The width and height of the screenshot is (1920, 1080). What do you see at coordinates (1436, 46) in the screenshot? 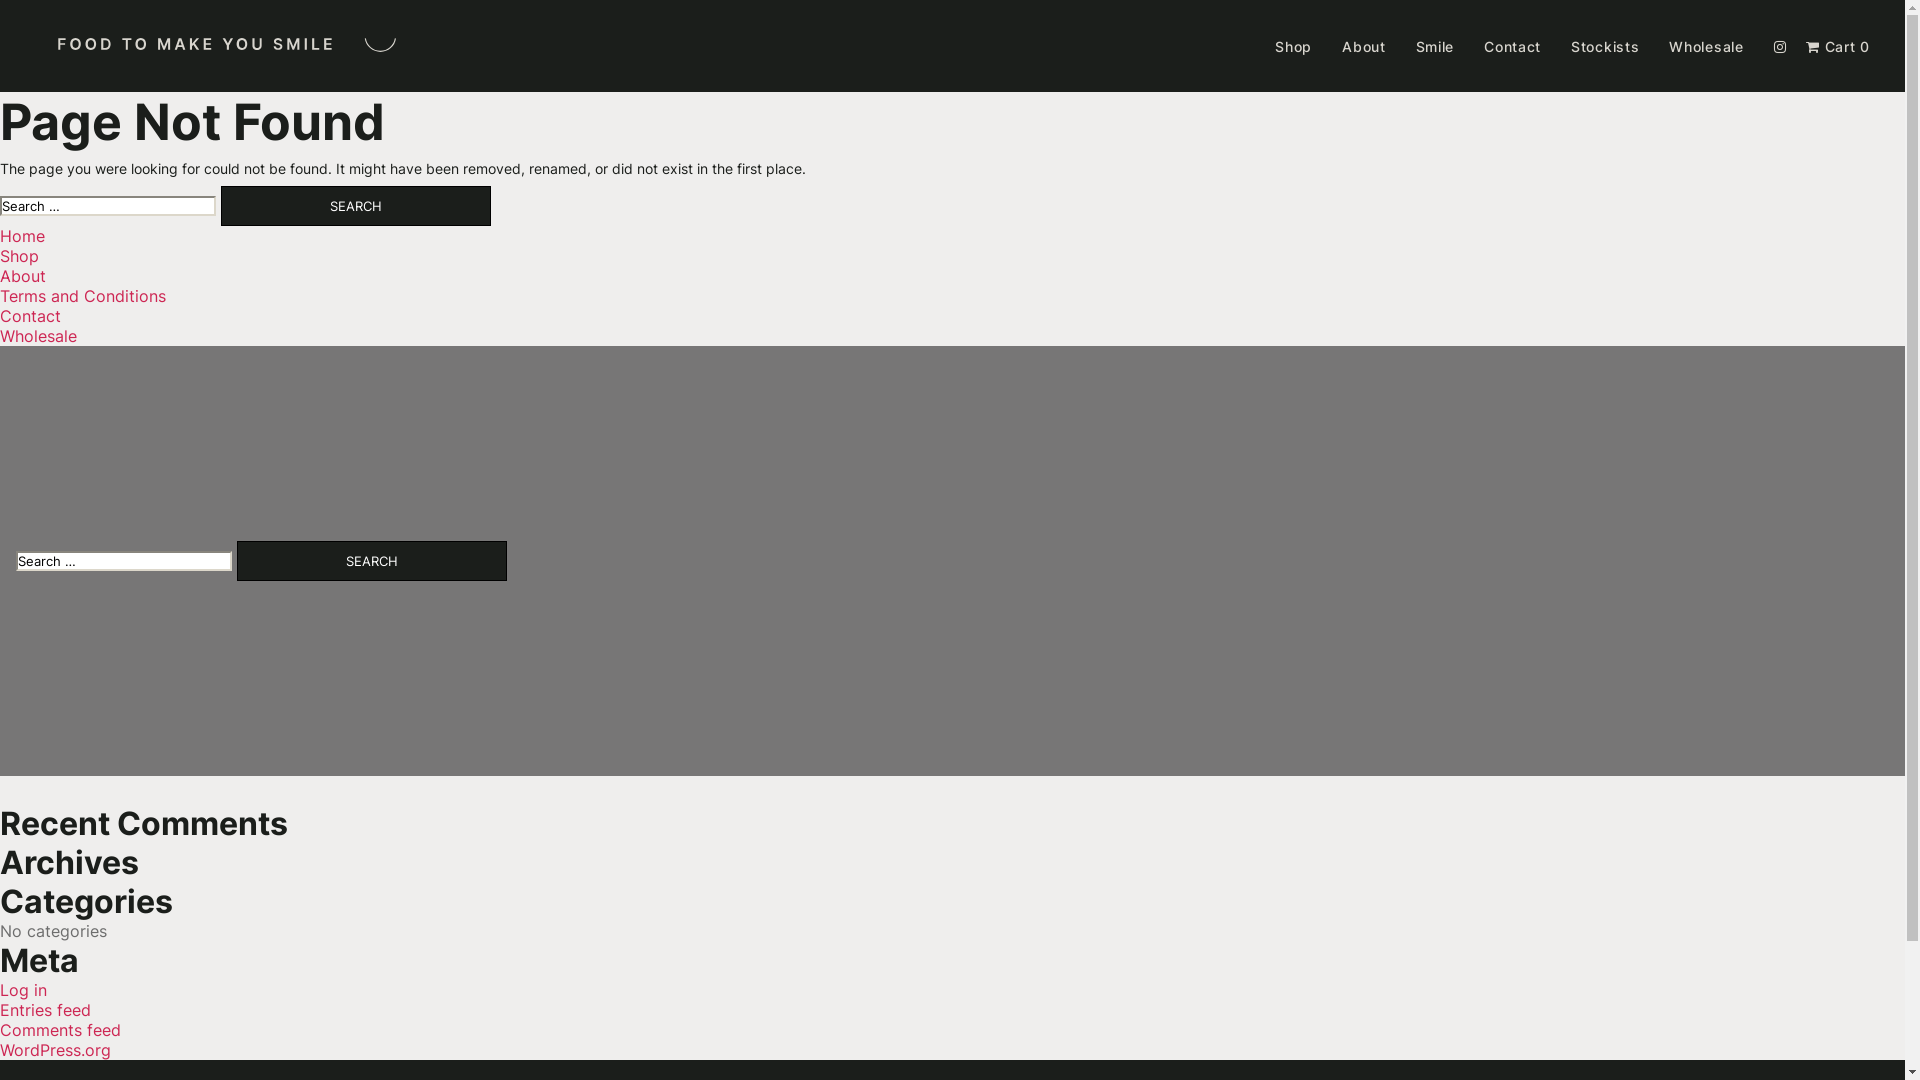
I see `Smile` at bounding box center [1436, 46].